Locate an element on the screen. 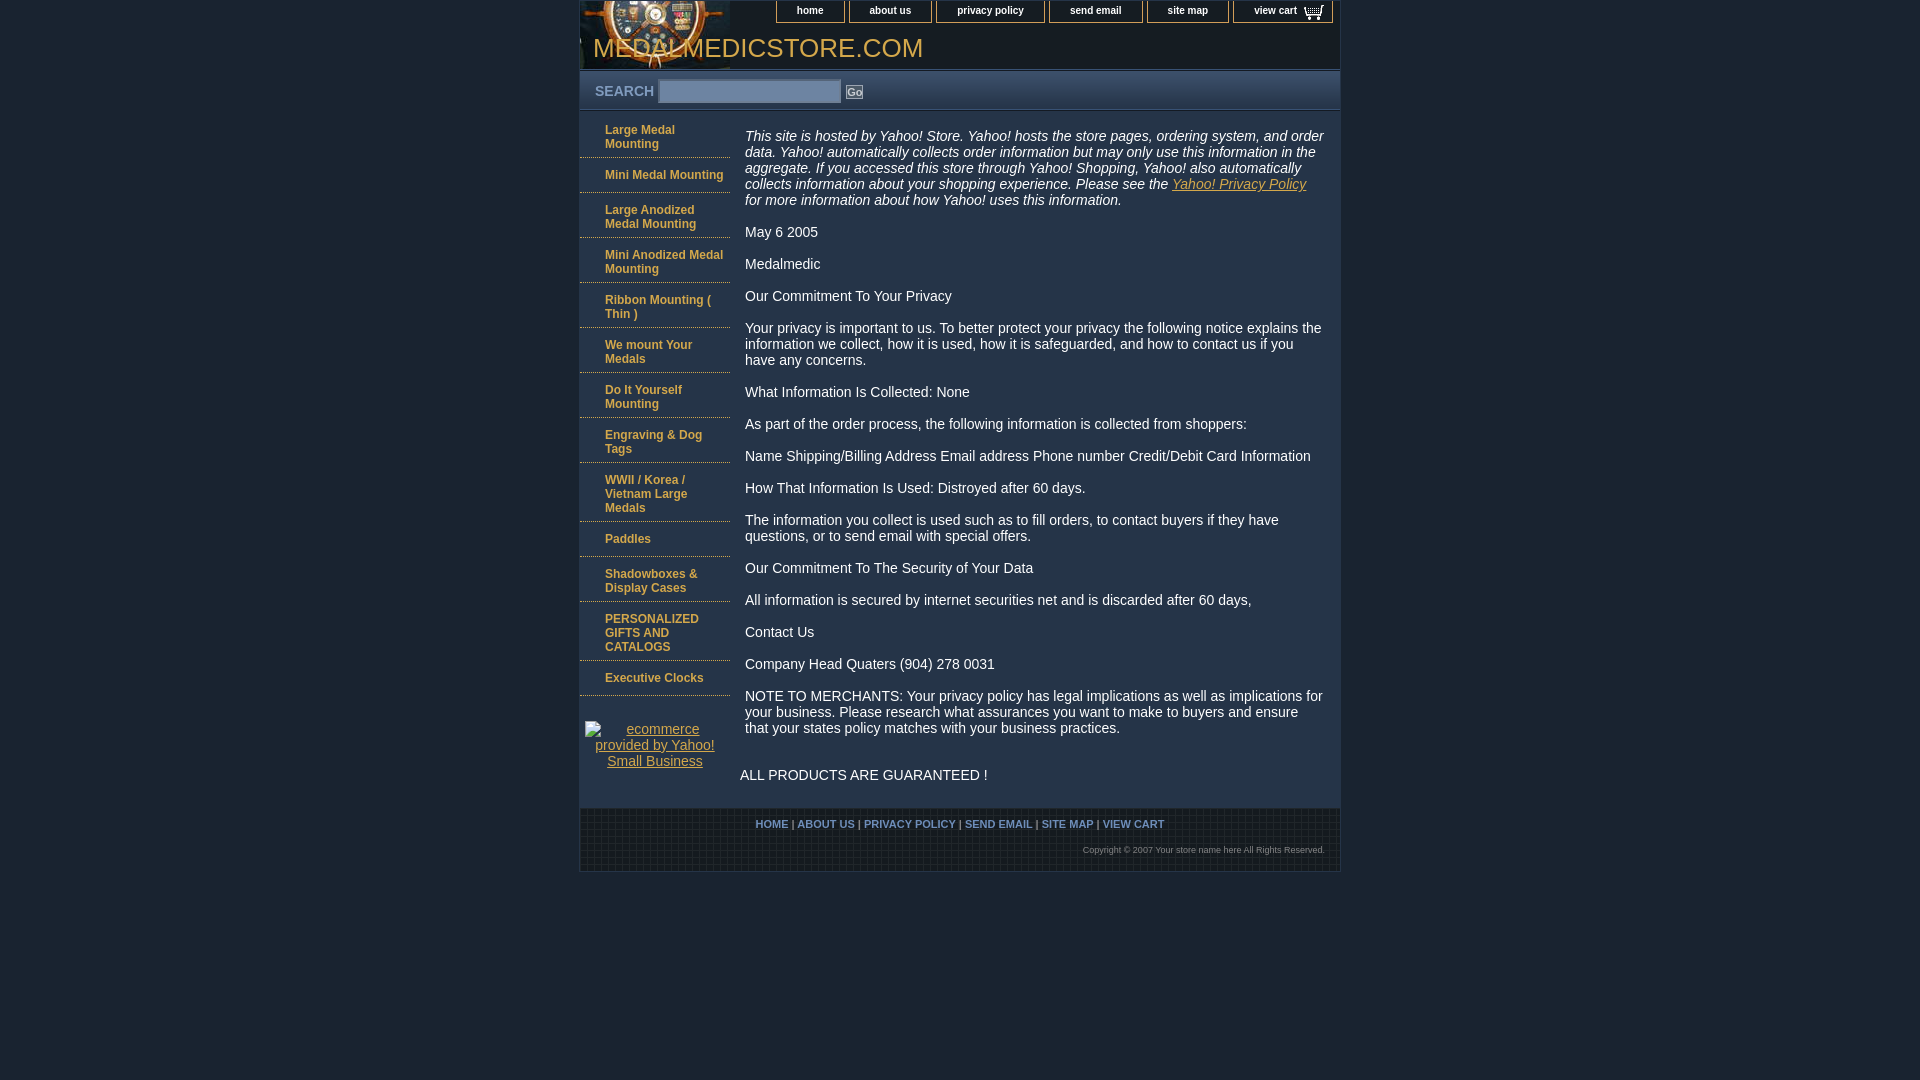  SITE MAP is located at coordinates (1068, 824).